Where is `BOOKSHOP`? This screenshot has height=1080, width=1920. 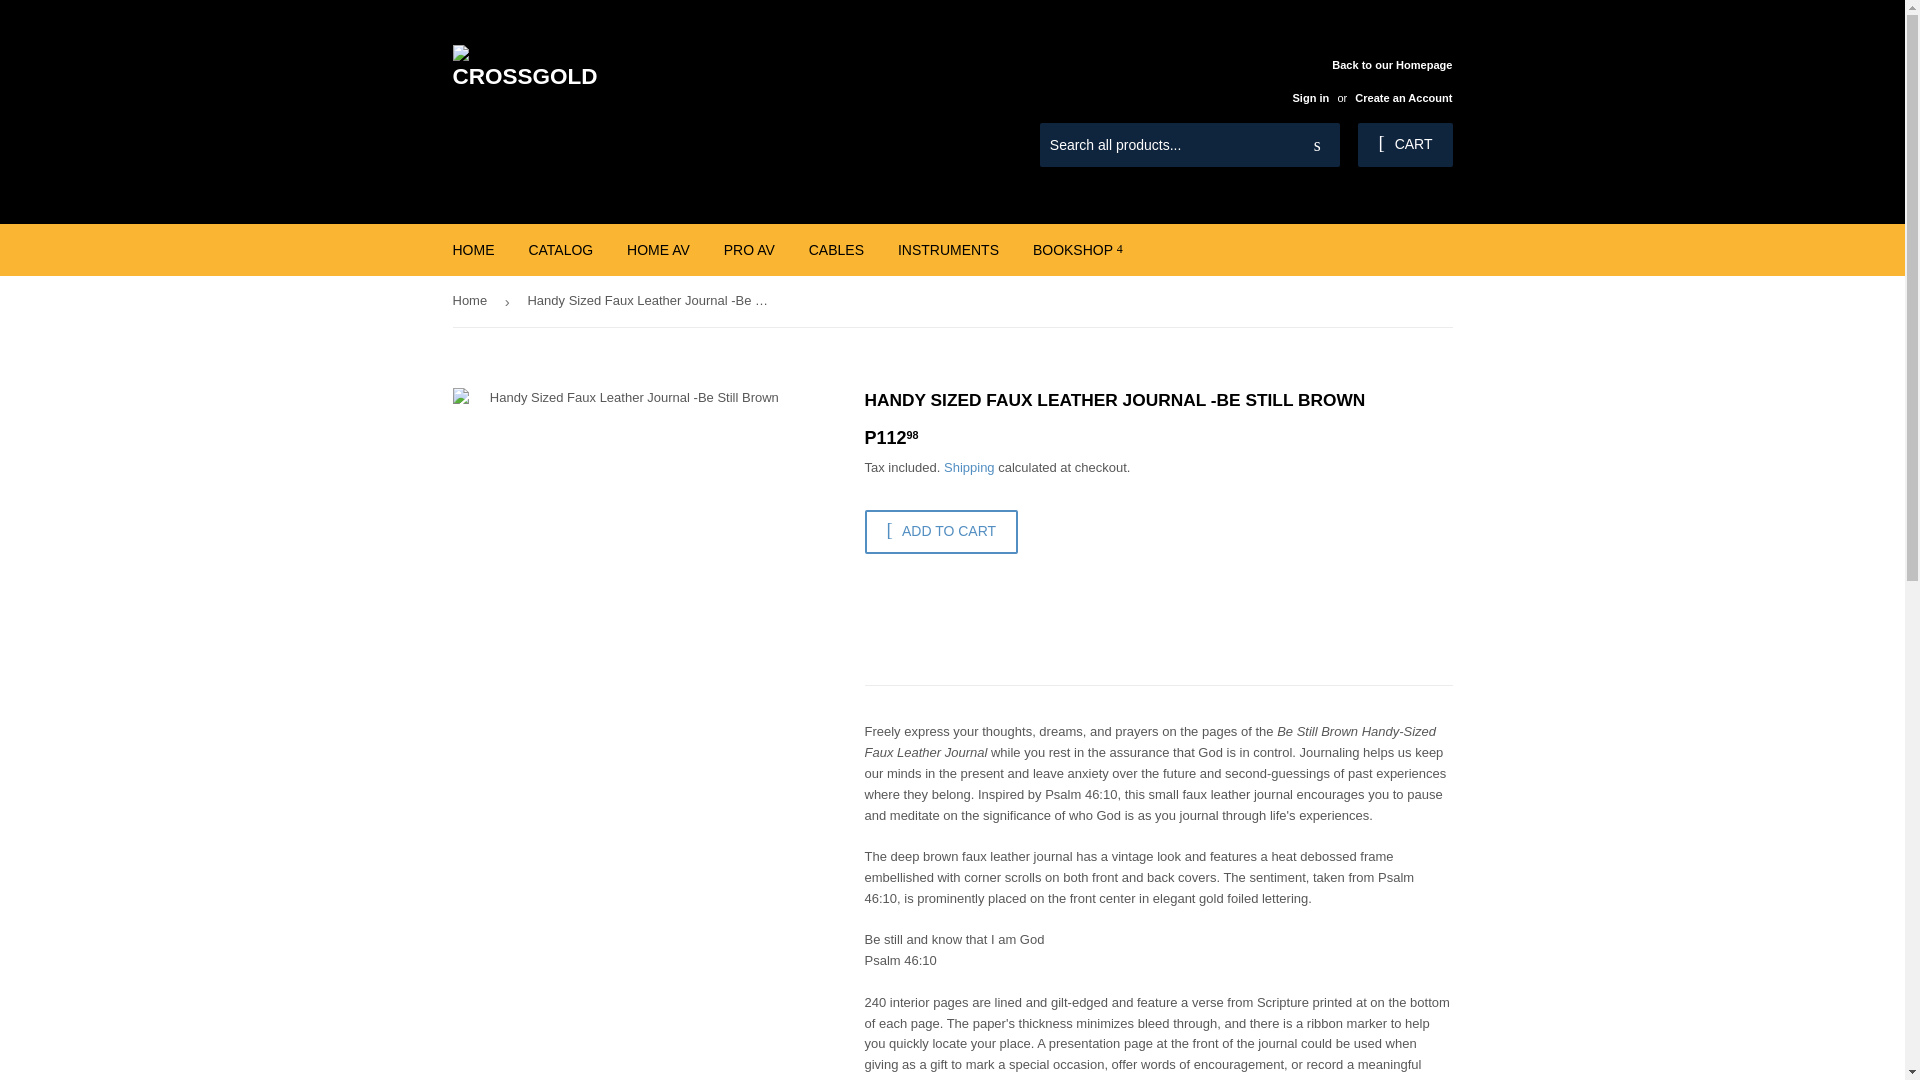
BOOKSHOP is located at coordinates (1078, 250).